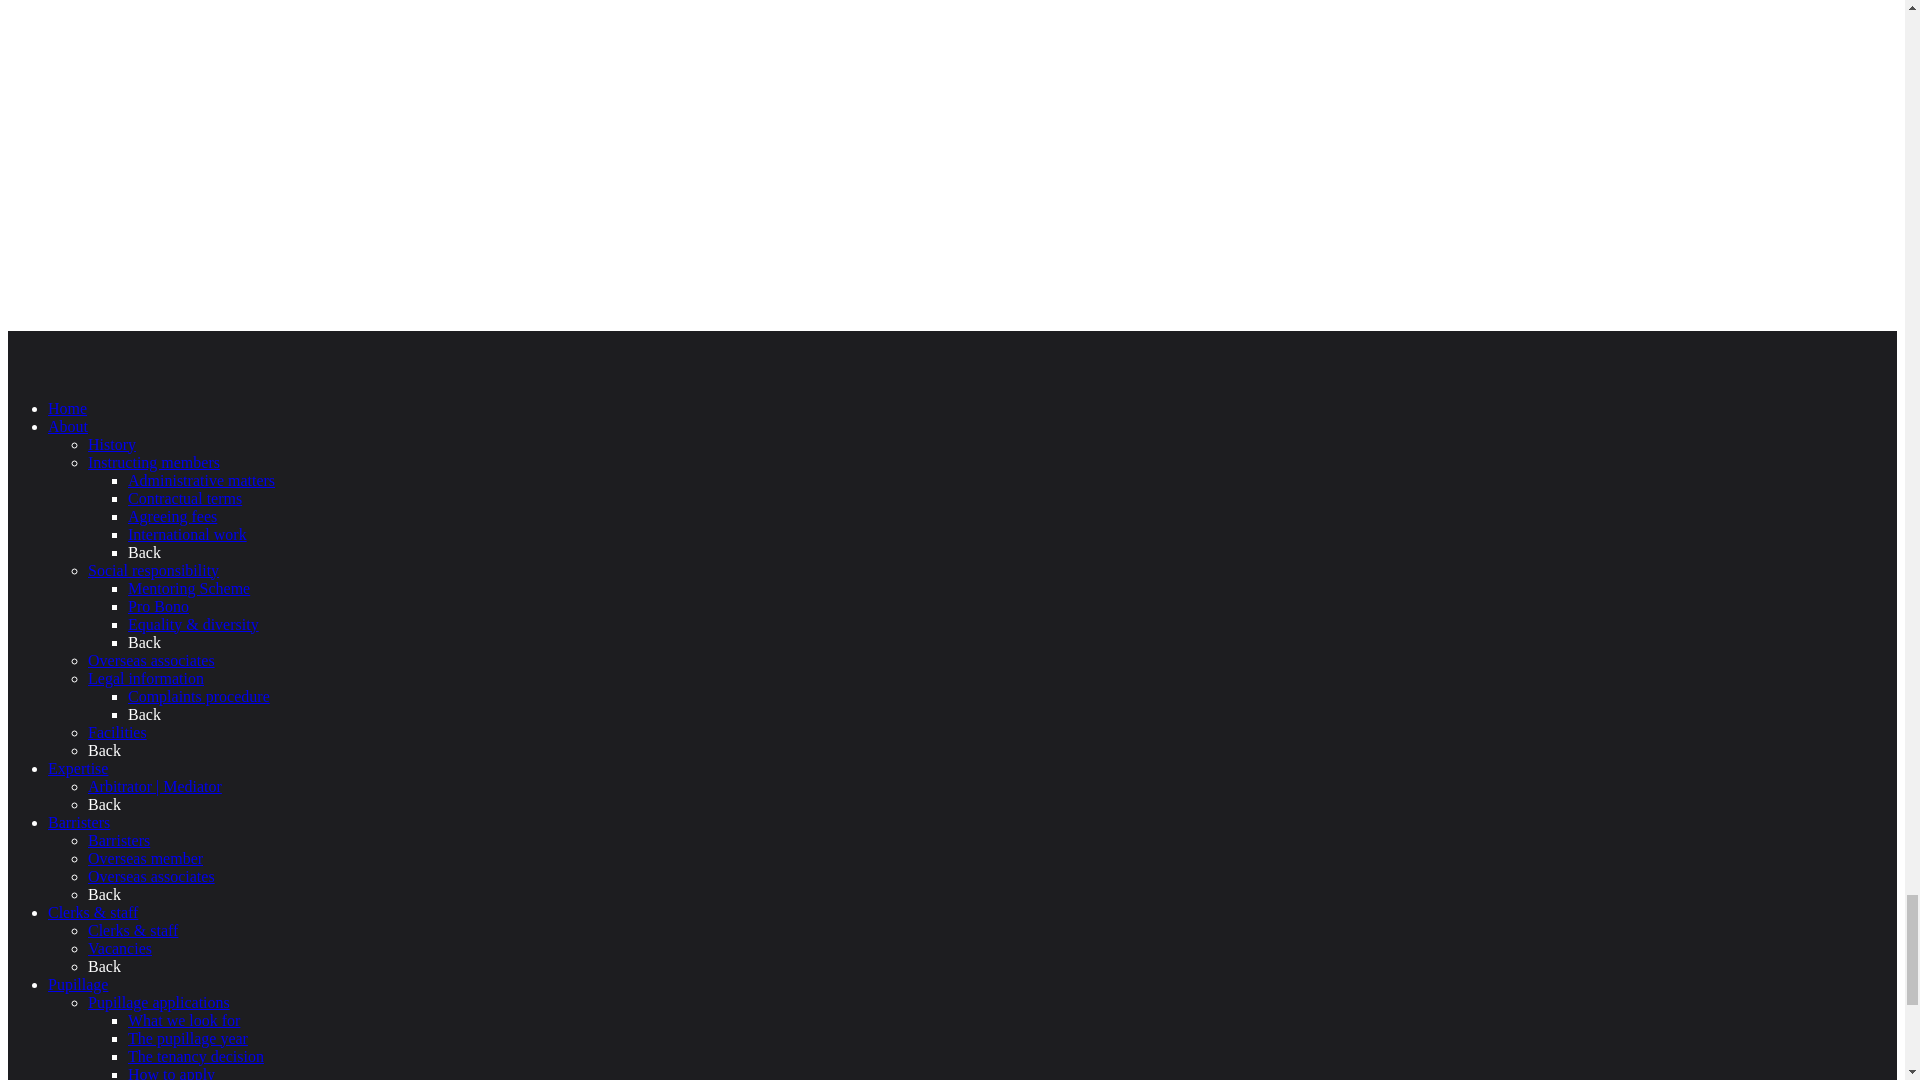 The height and width of the screenshot is (1080, 1920). Describe the element at coordinates (157, 8) in the screenshot. I see `Advocate Pro Bono Patron: Gold Circle 2024` at that location.